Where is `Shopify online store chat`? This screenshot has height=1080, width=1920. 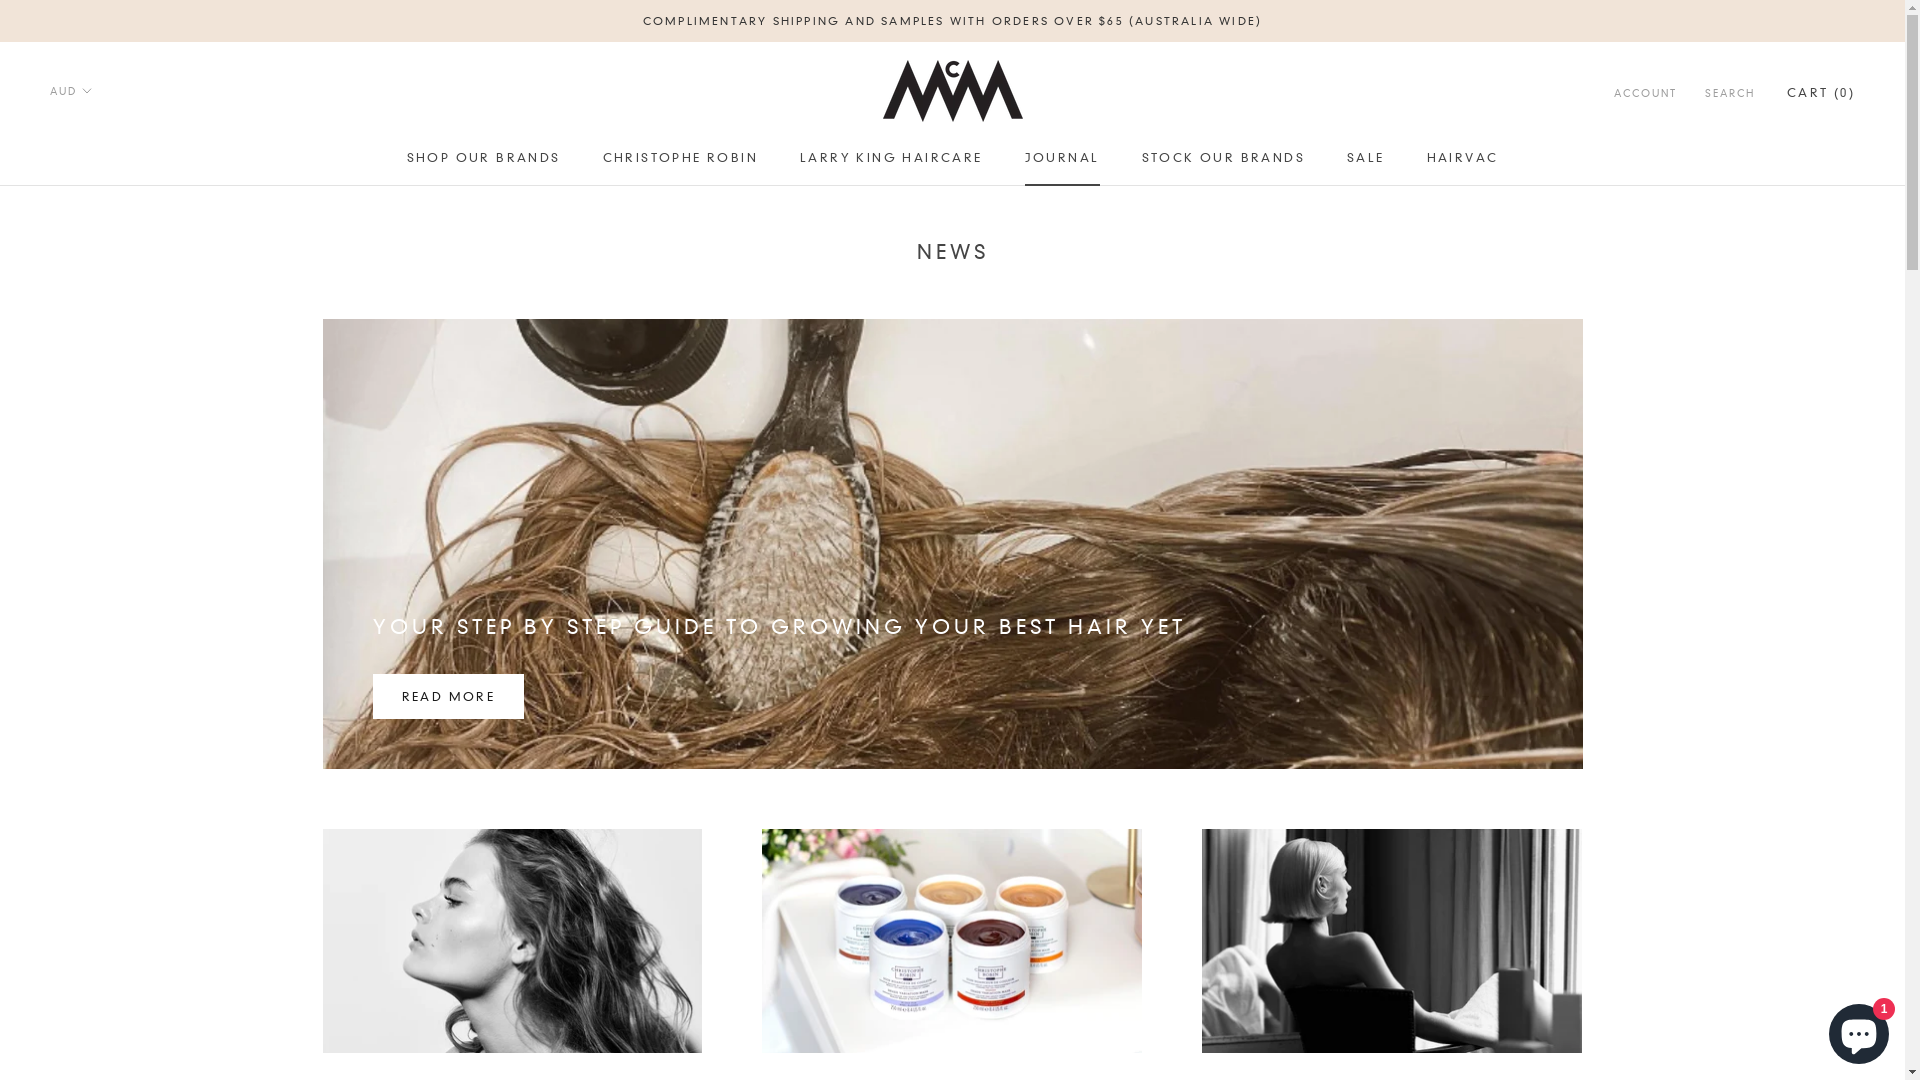 Shopify online store chat is located at coordinates (1859, 1030).